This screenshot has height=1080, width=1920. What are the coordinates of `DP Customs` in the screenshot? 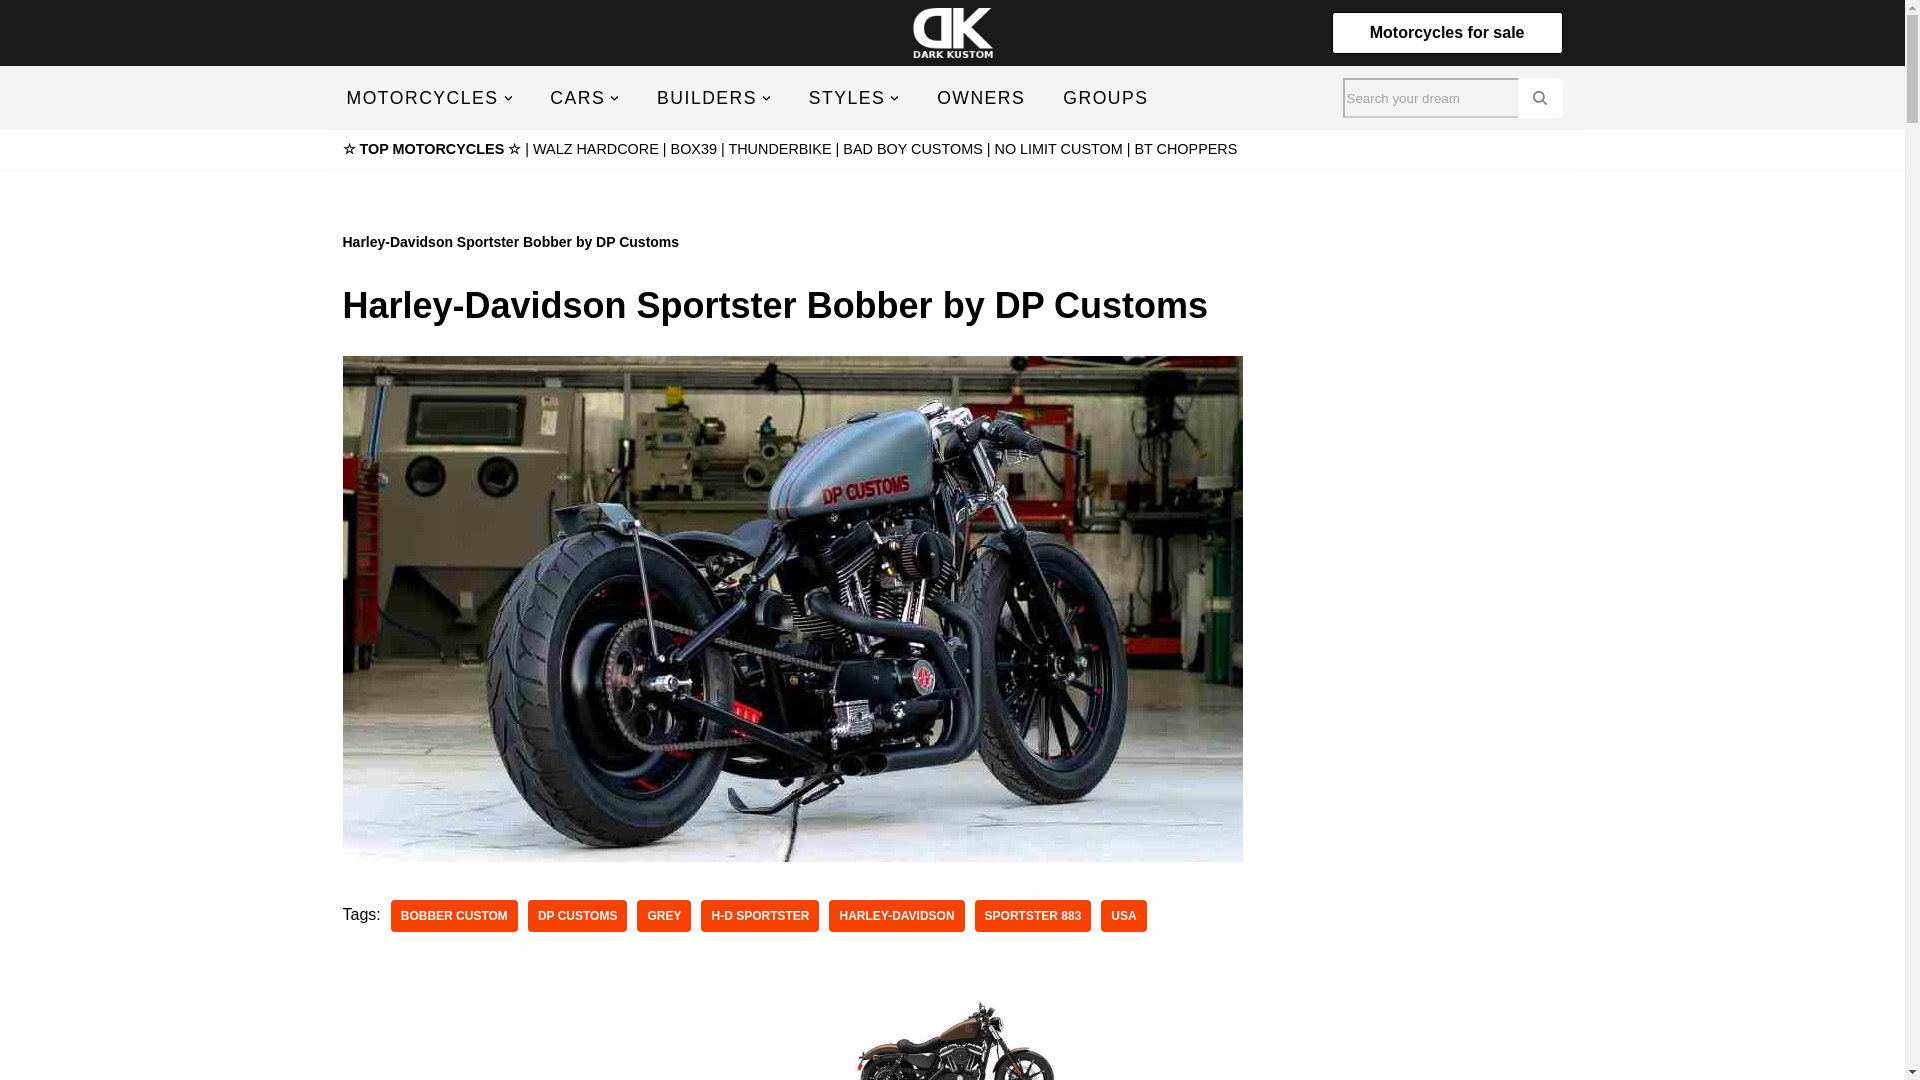 It's located at (578, 916).